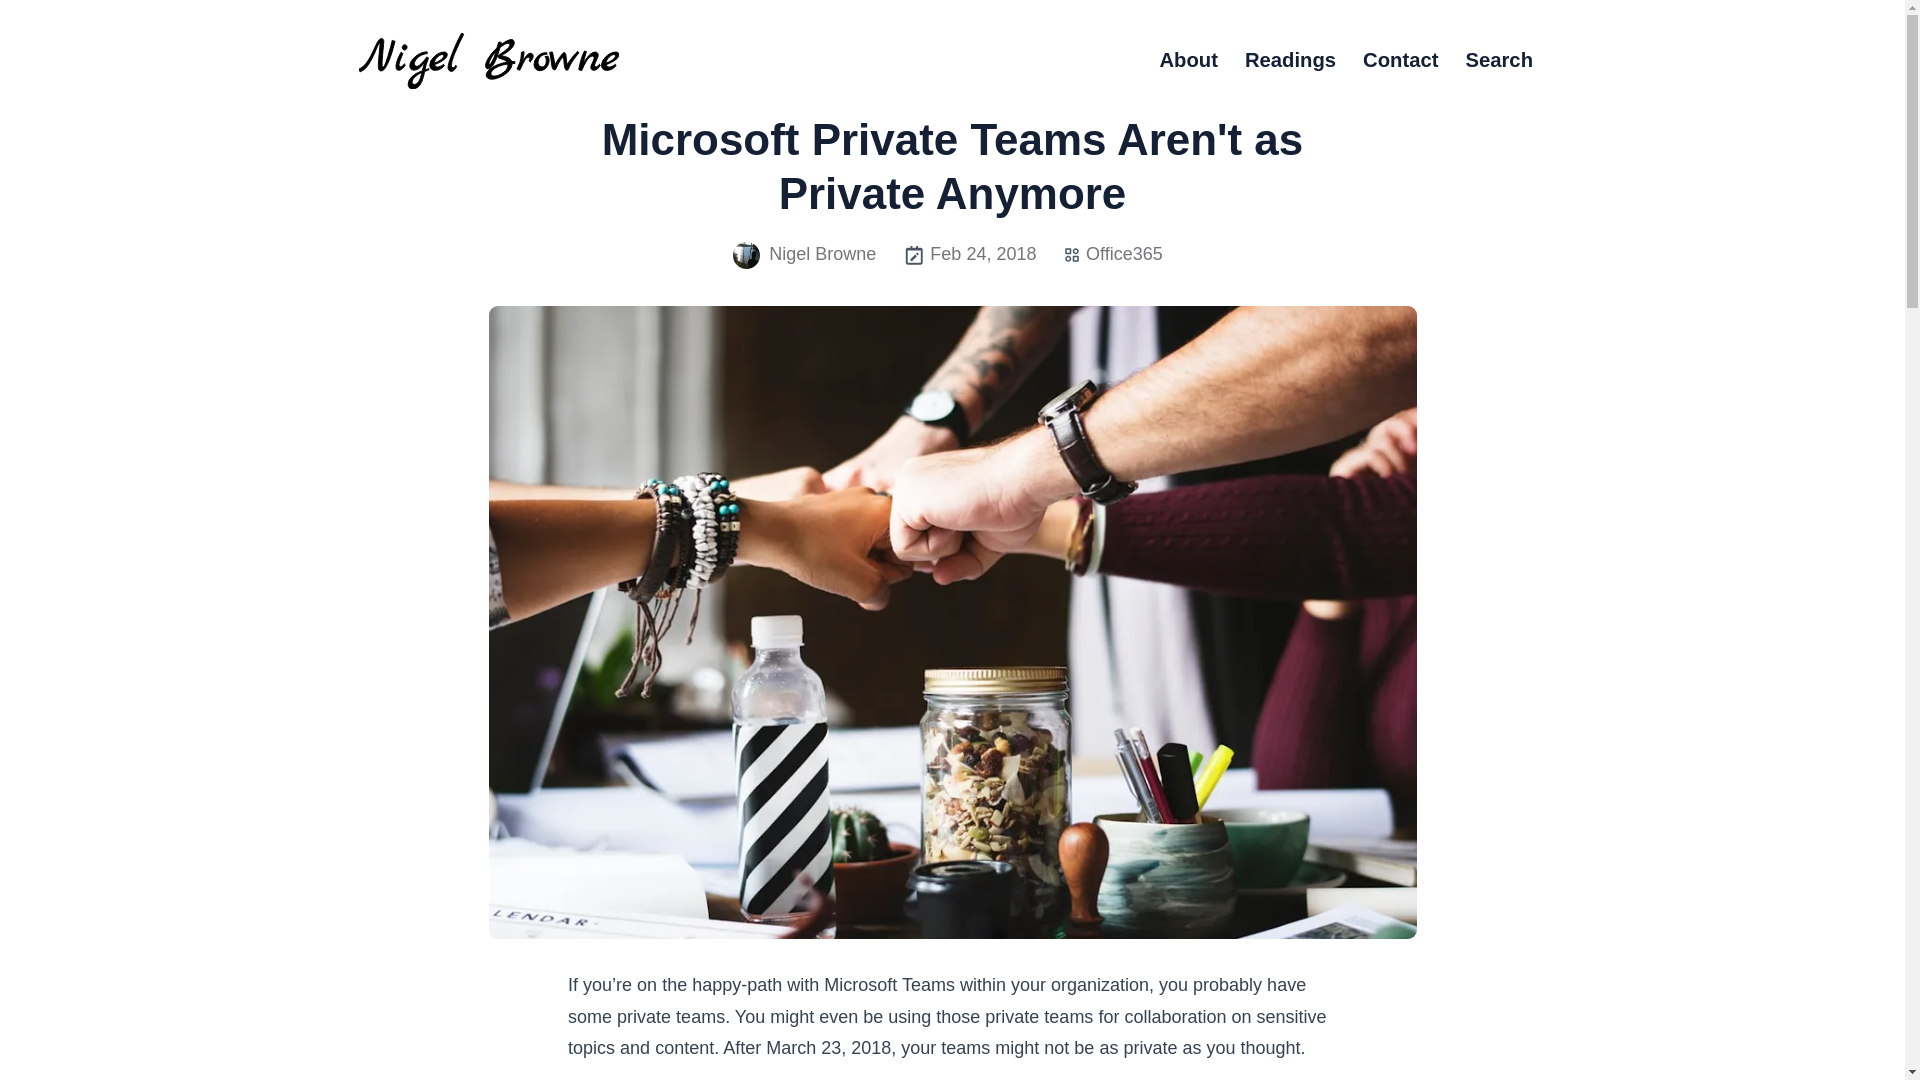 The image size is (1920, 1080). What do you see at coordinates (1290, 61) in the screenshot?
I see `Readings` at bounding box center [1290, 61].